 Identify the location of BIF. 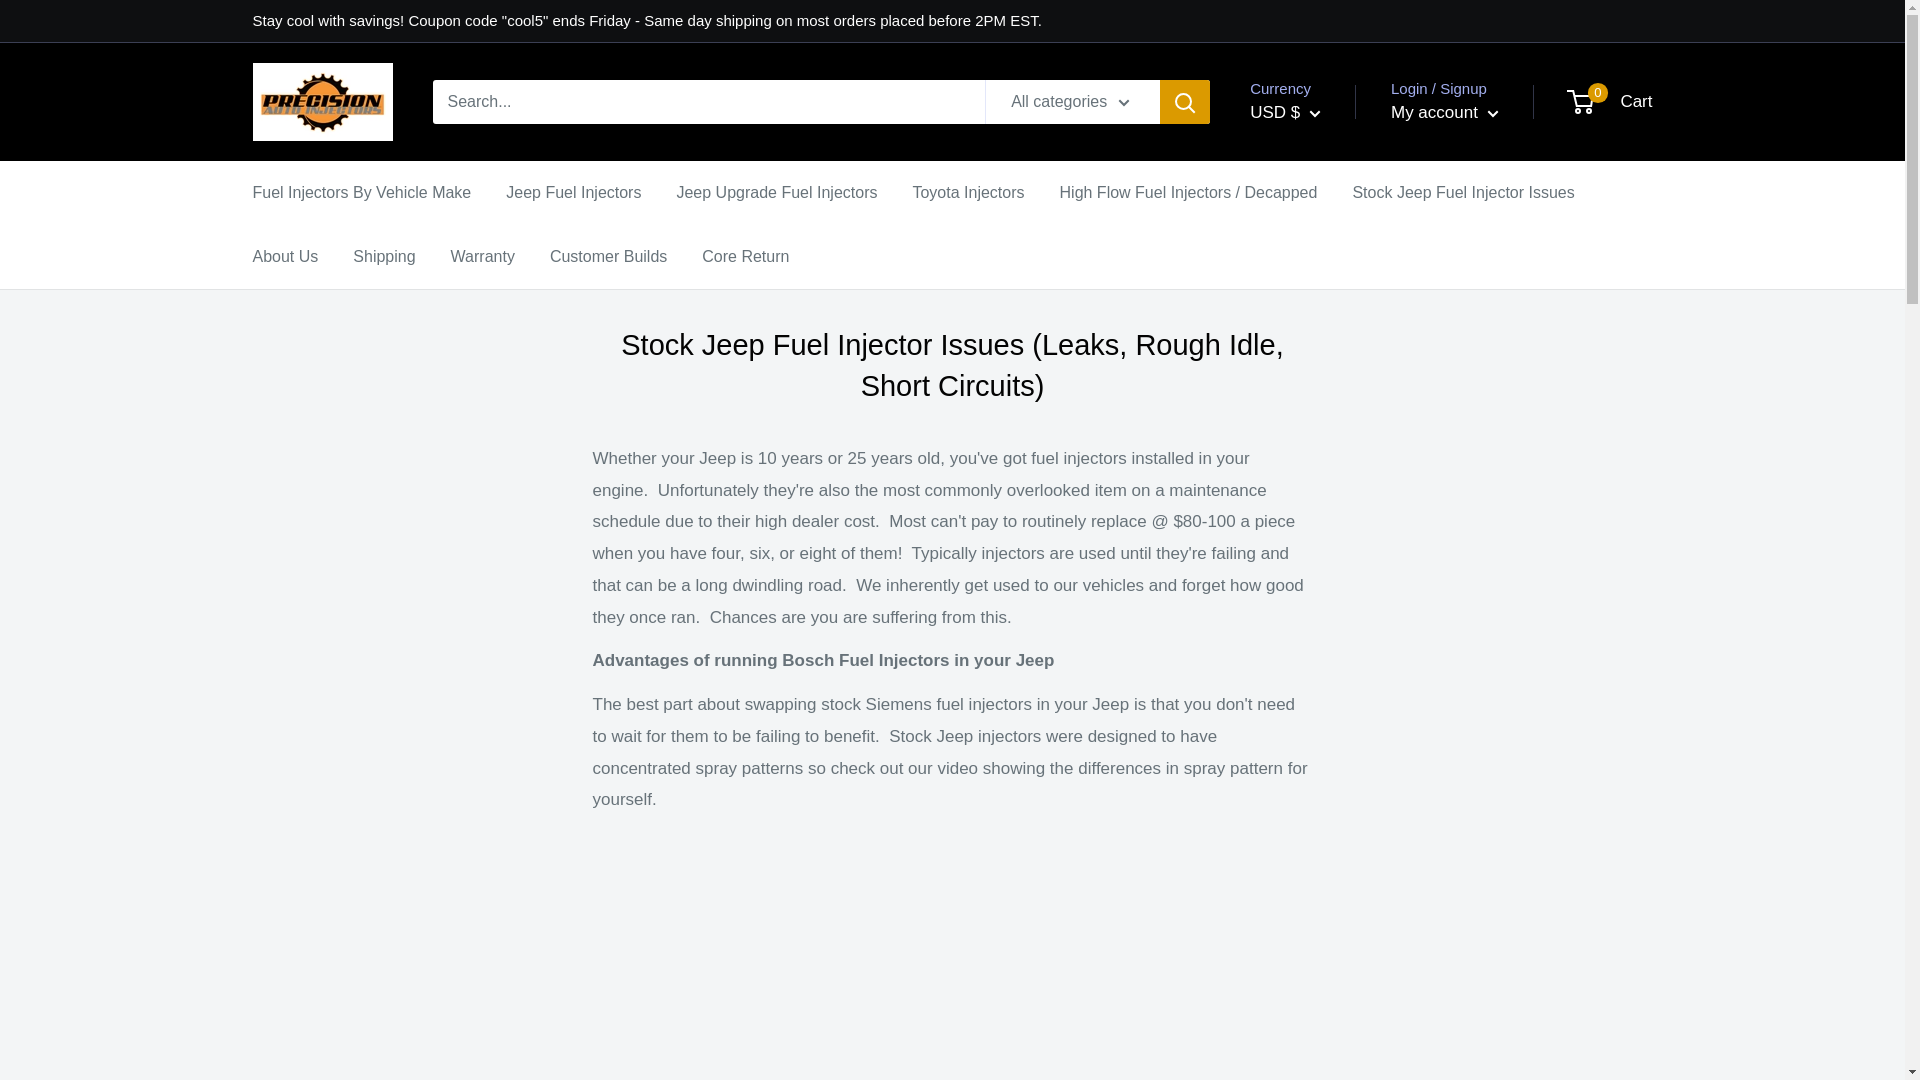
(1316, 712).